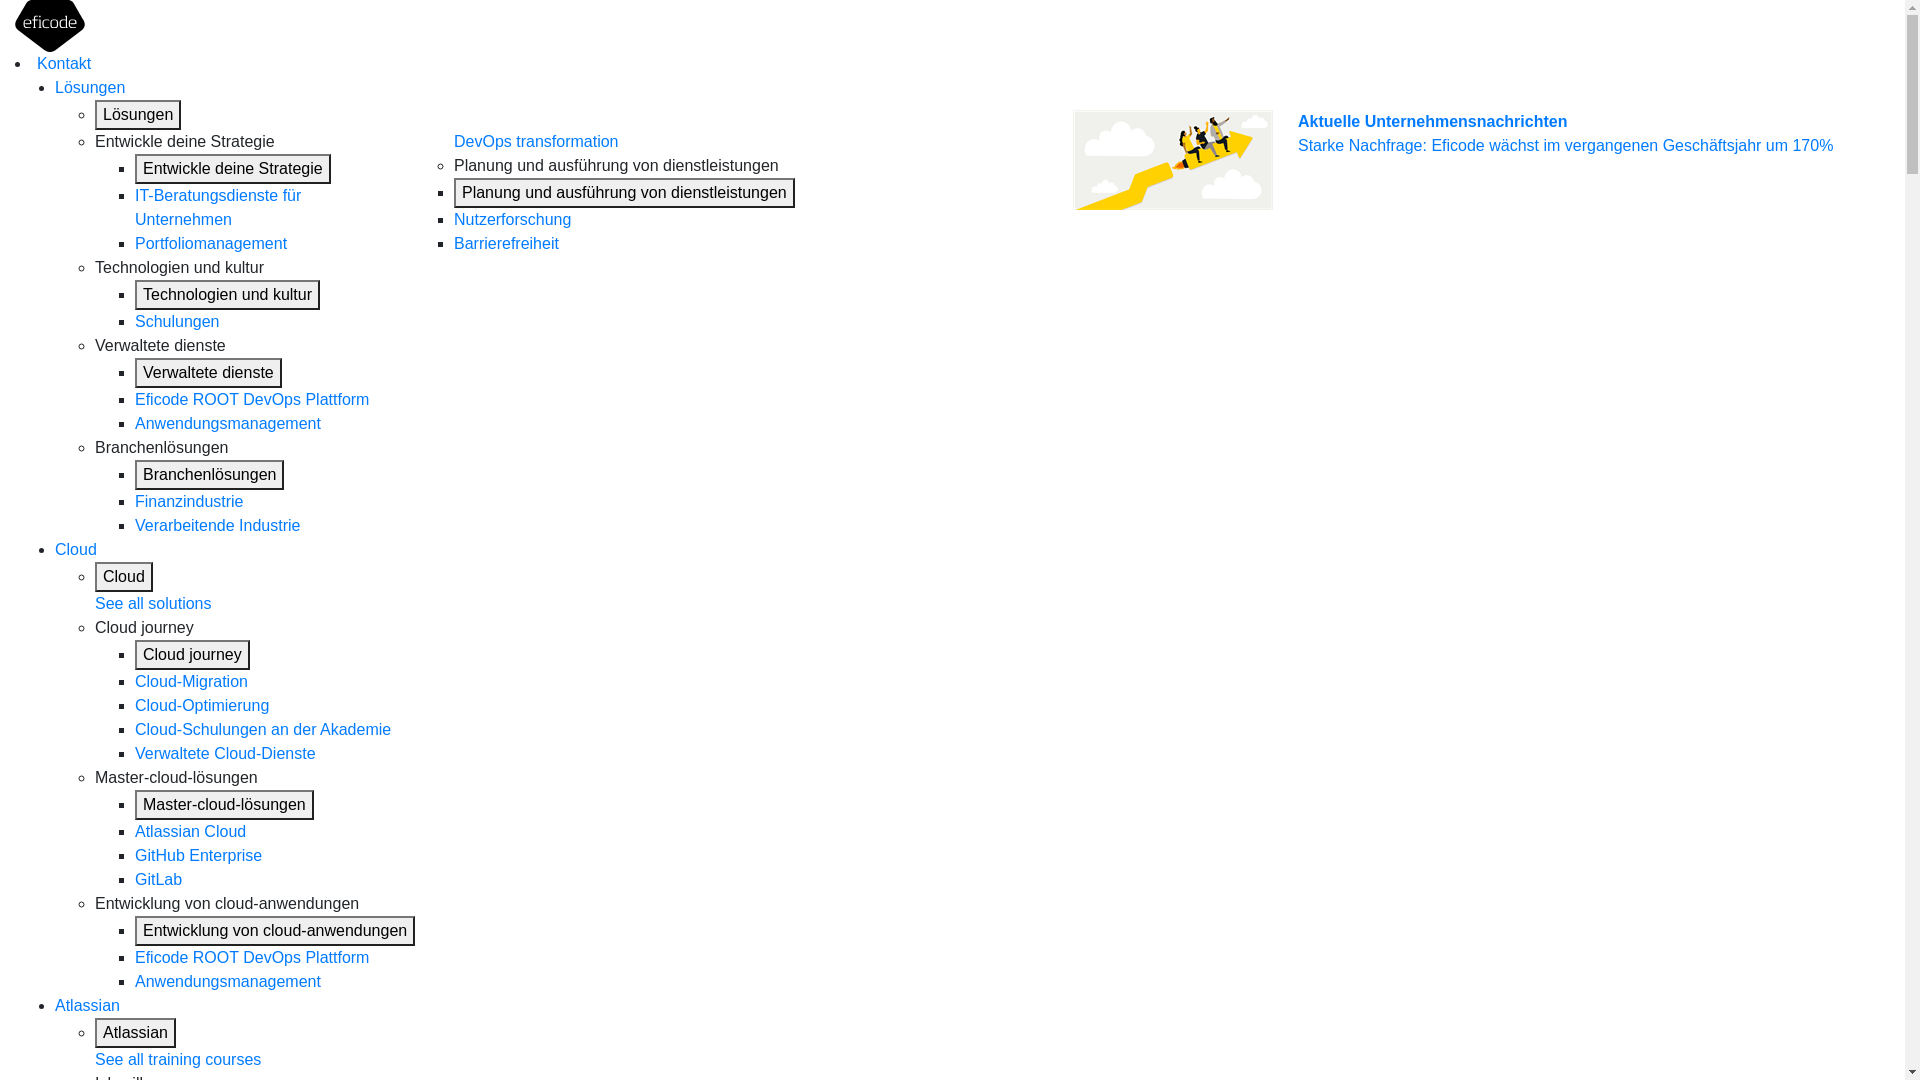 The width and height of the screenshot is (1920, 1080). I want to click on Cloud, so click(76, 550).